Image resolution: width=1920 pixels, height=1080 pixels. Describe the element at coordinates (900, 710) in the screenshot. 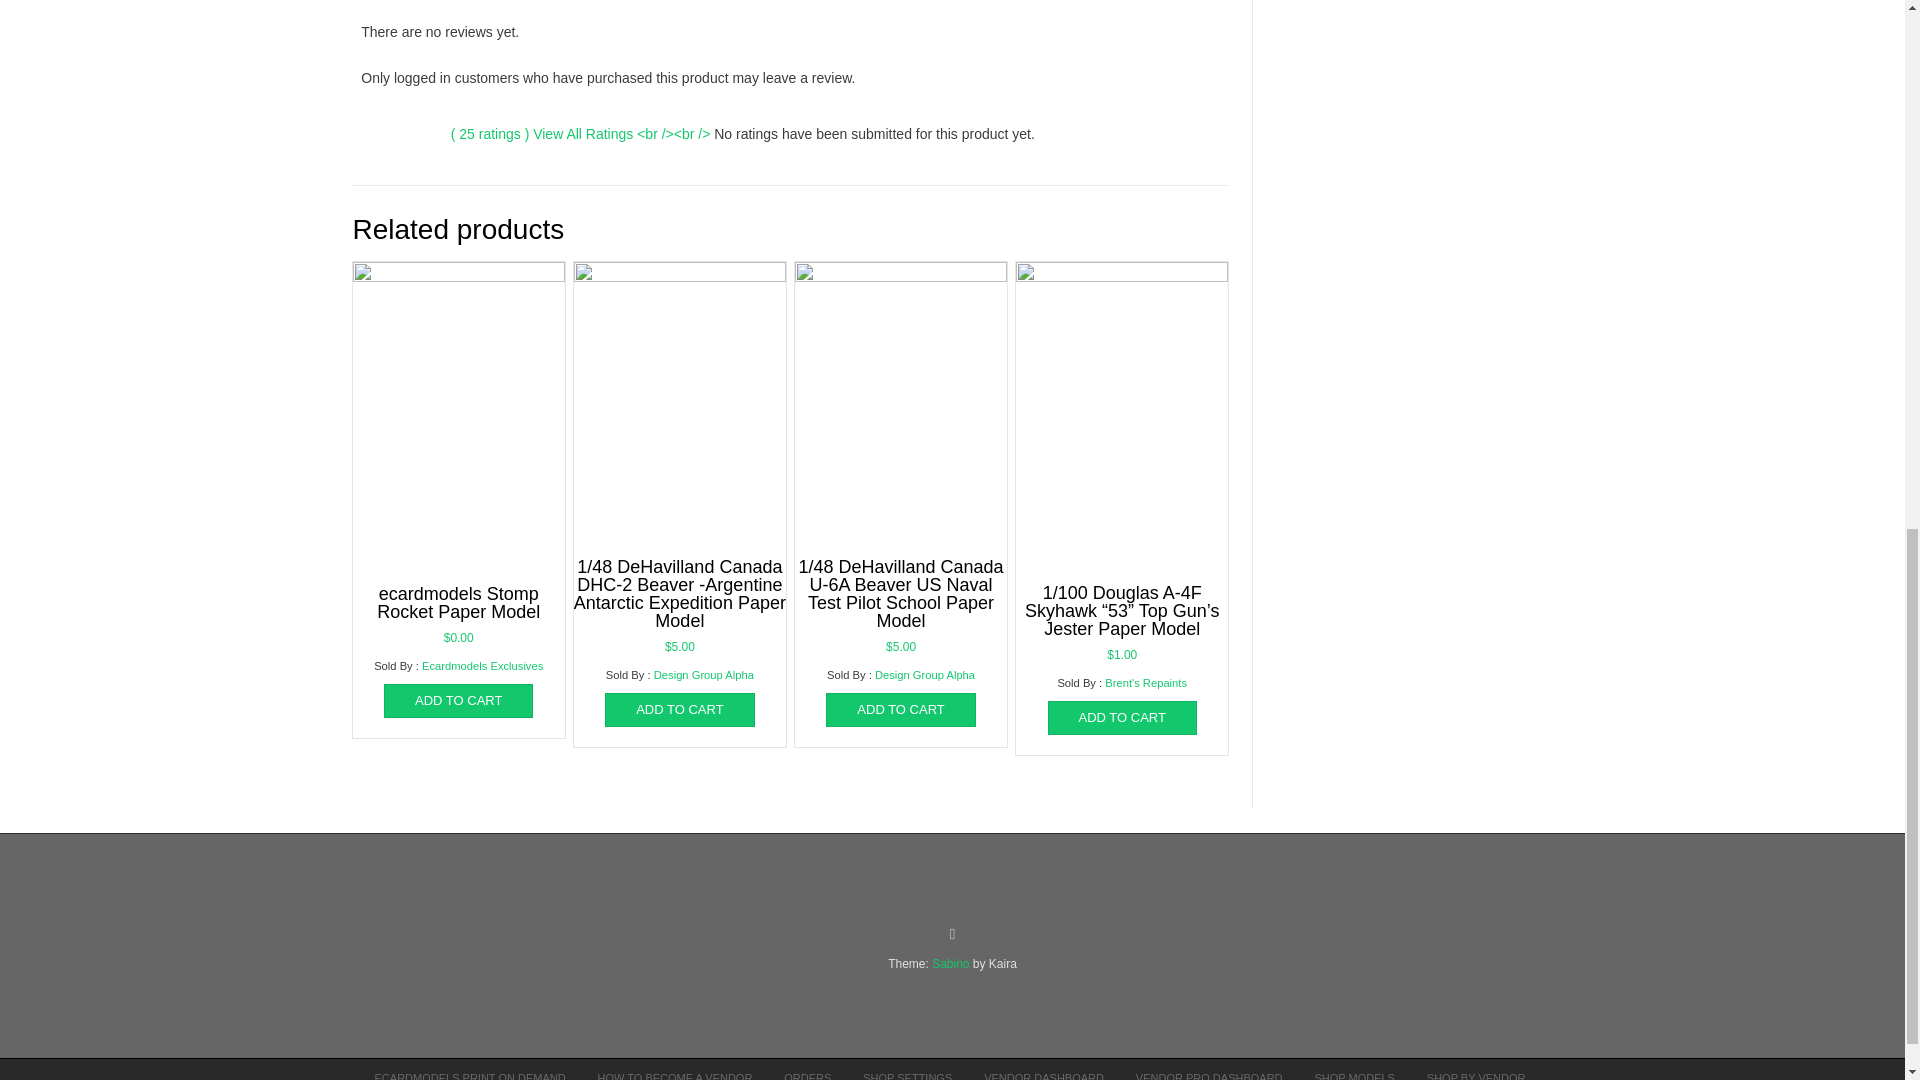

I see `ADD TO CART` at that location.